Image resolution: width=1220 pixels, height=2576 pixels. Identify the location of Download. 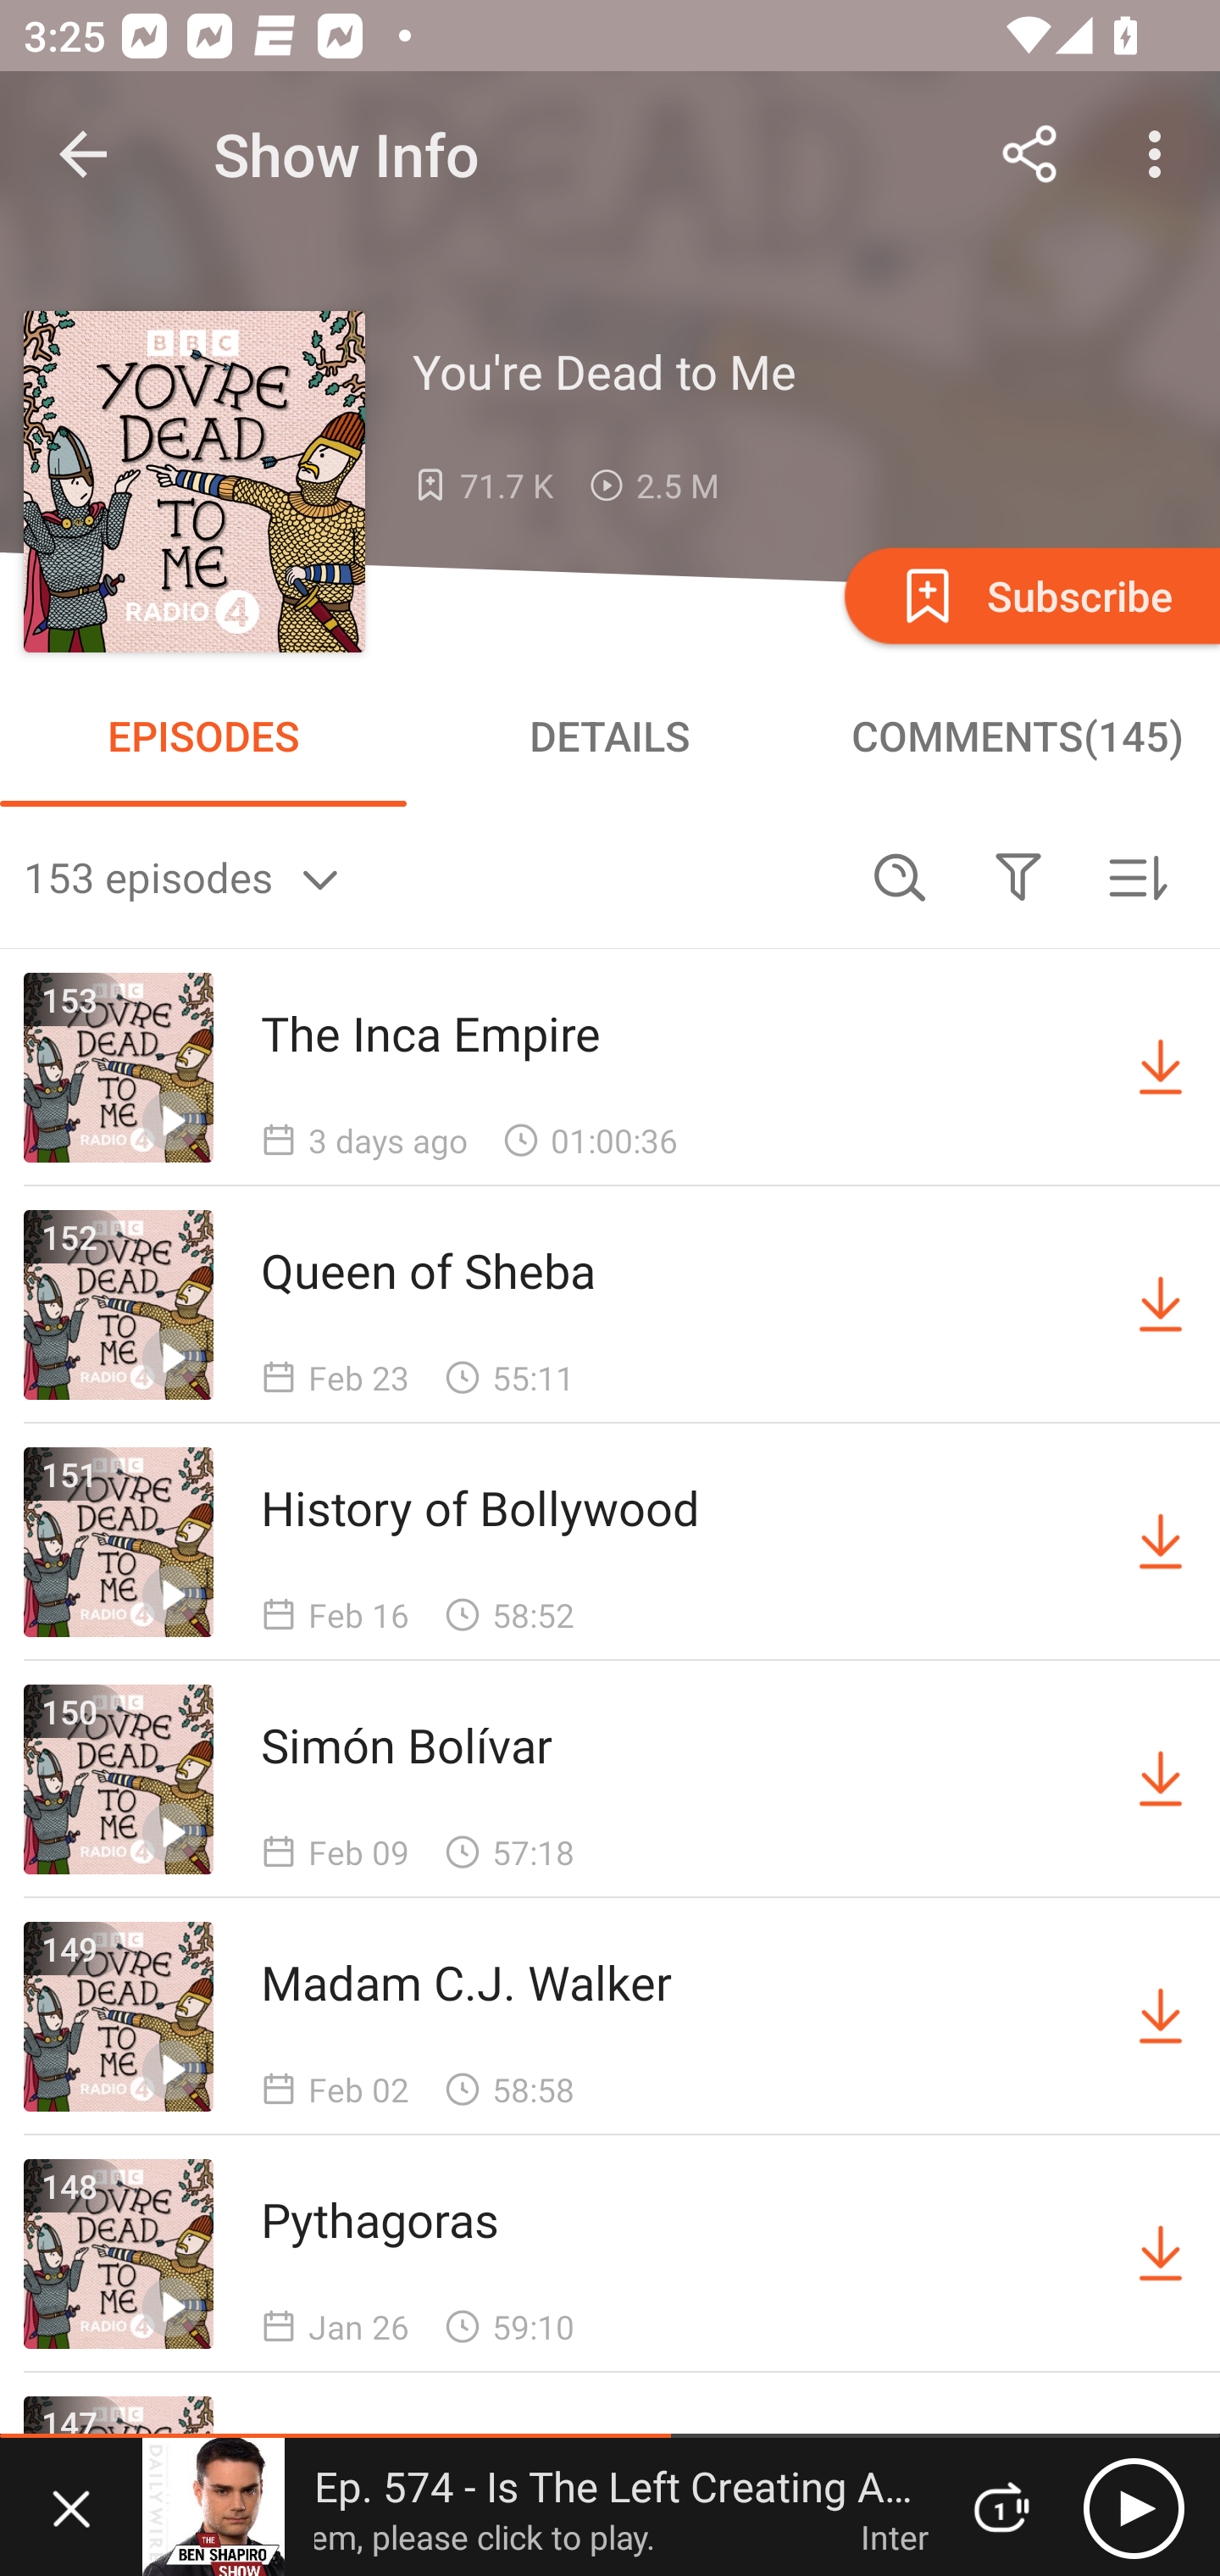
(1161, 1542).